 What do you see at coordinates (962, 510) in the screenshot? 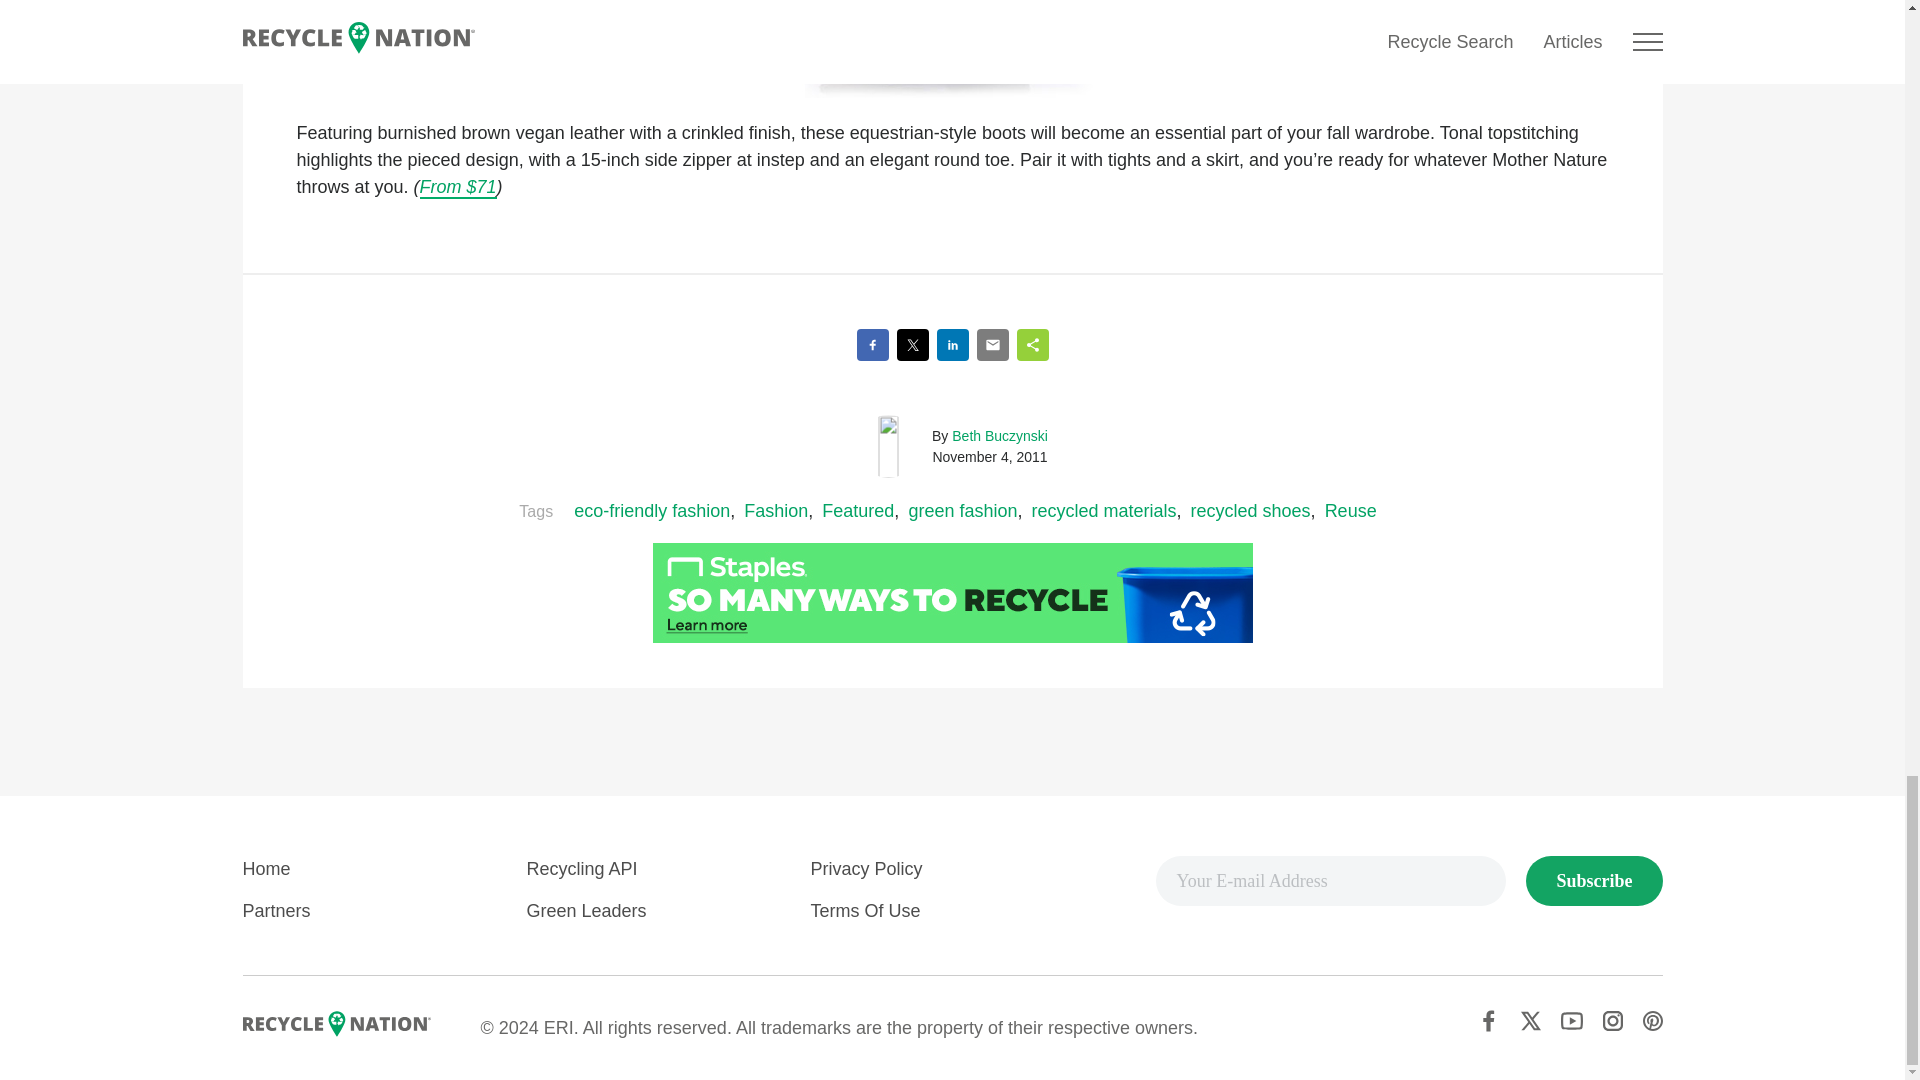
I see `green fashion` at bounding box center [962, 510].